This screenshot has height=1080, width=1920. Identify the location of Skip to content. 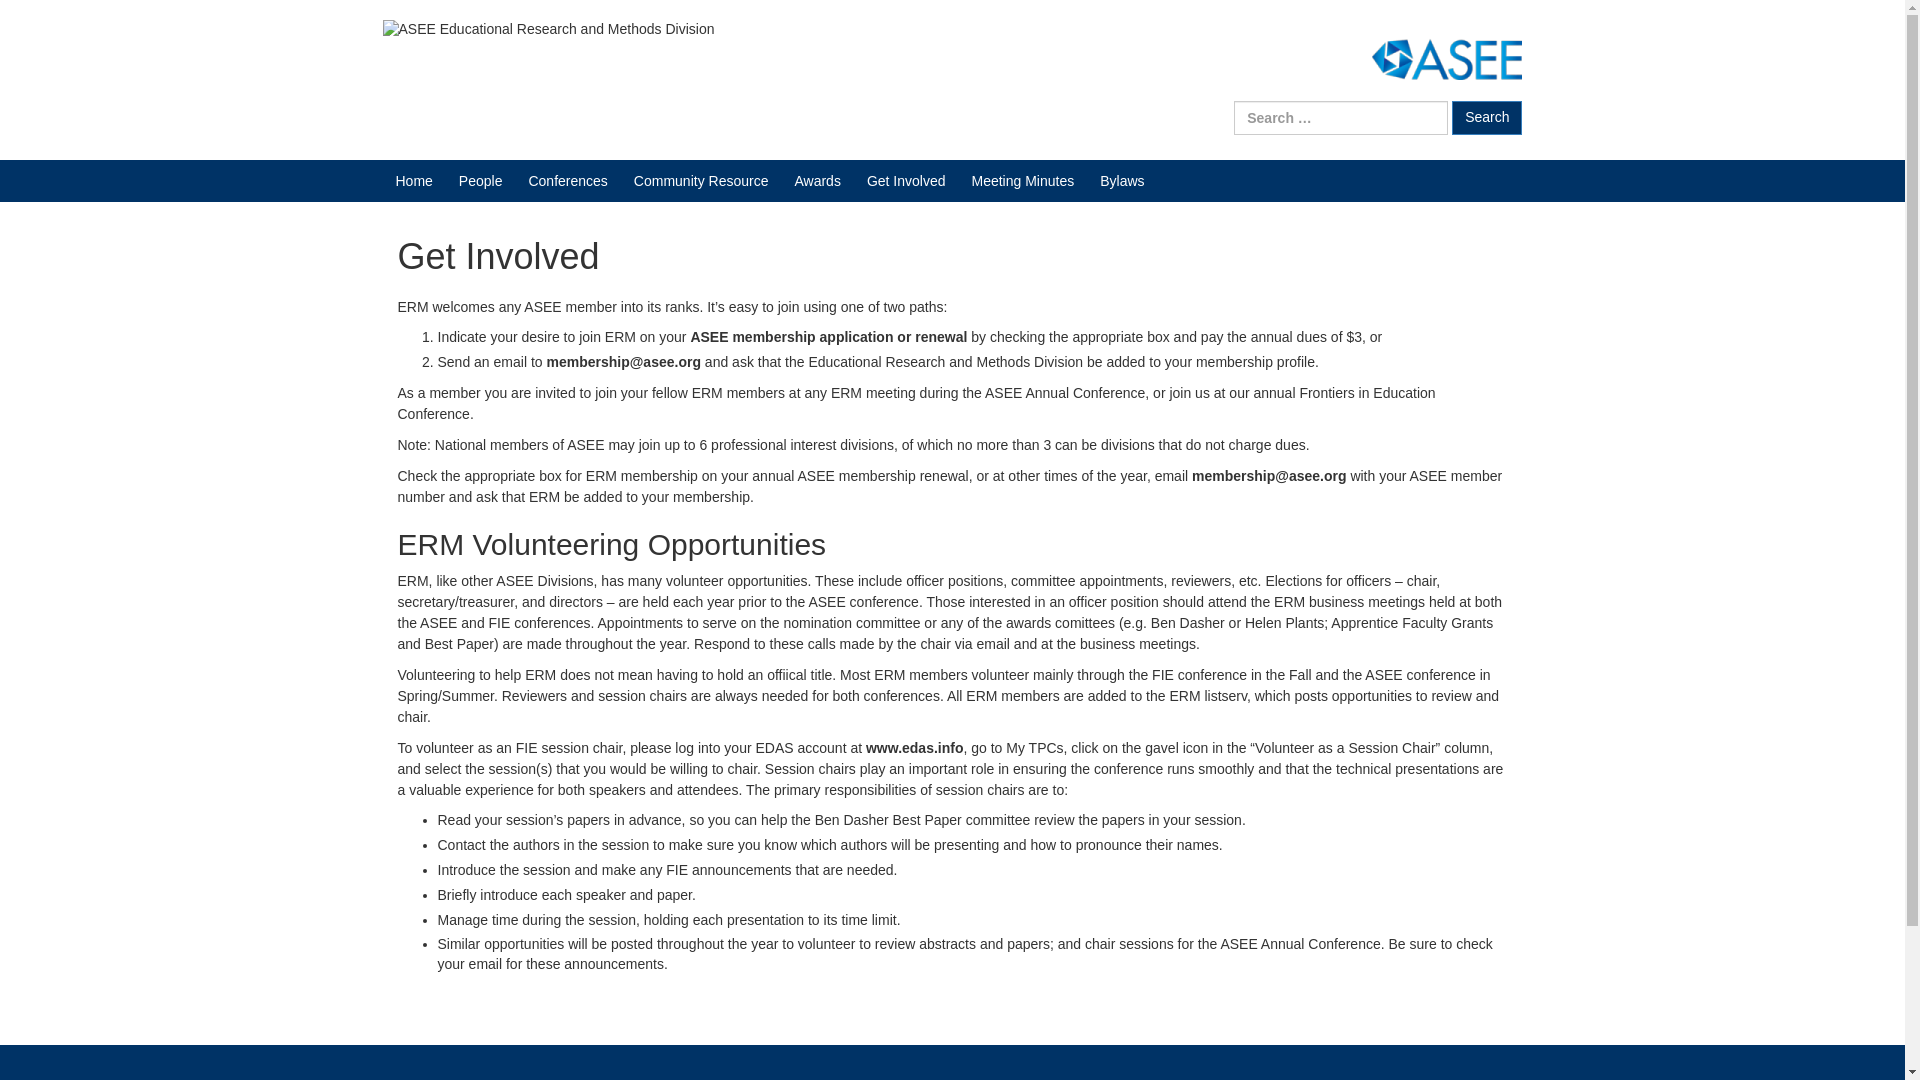
(46, 10).